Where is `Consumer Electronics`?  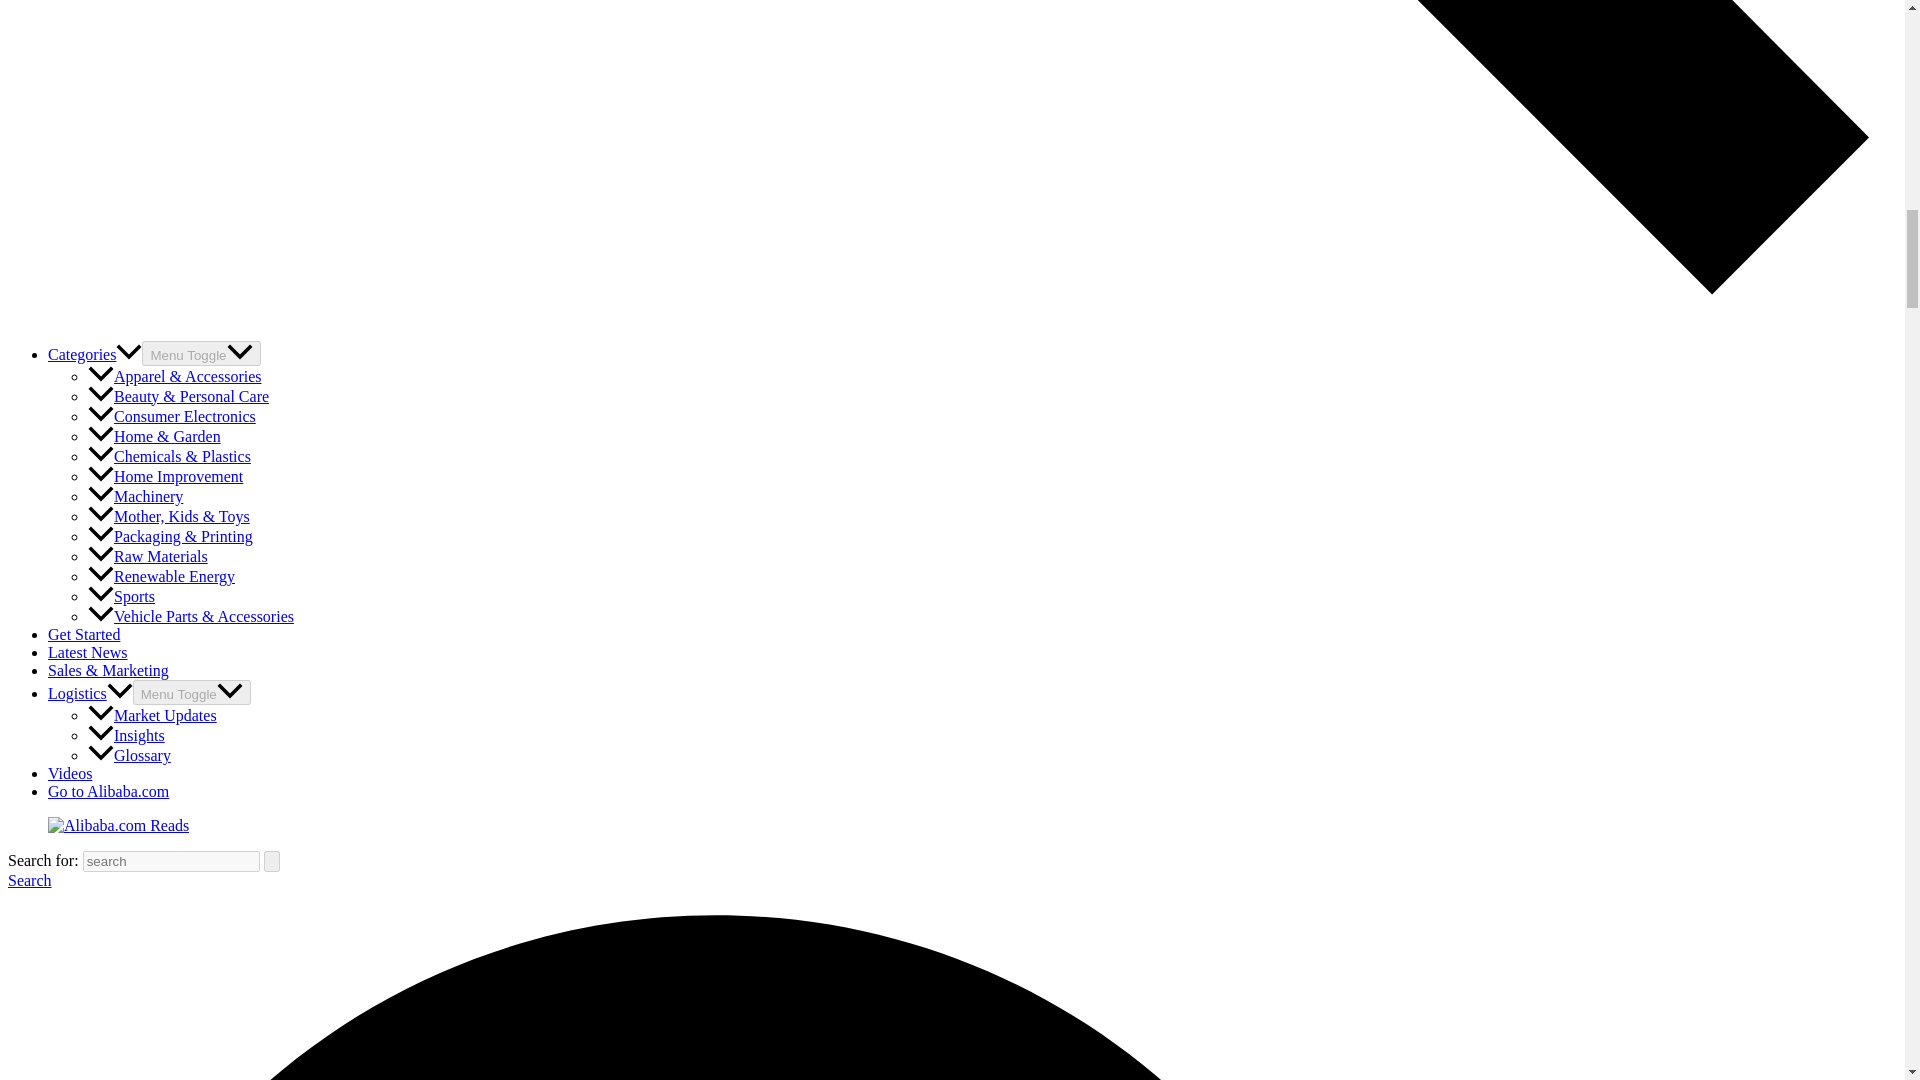 Consumer Electronics is located at coordinates (172, 416).